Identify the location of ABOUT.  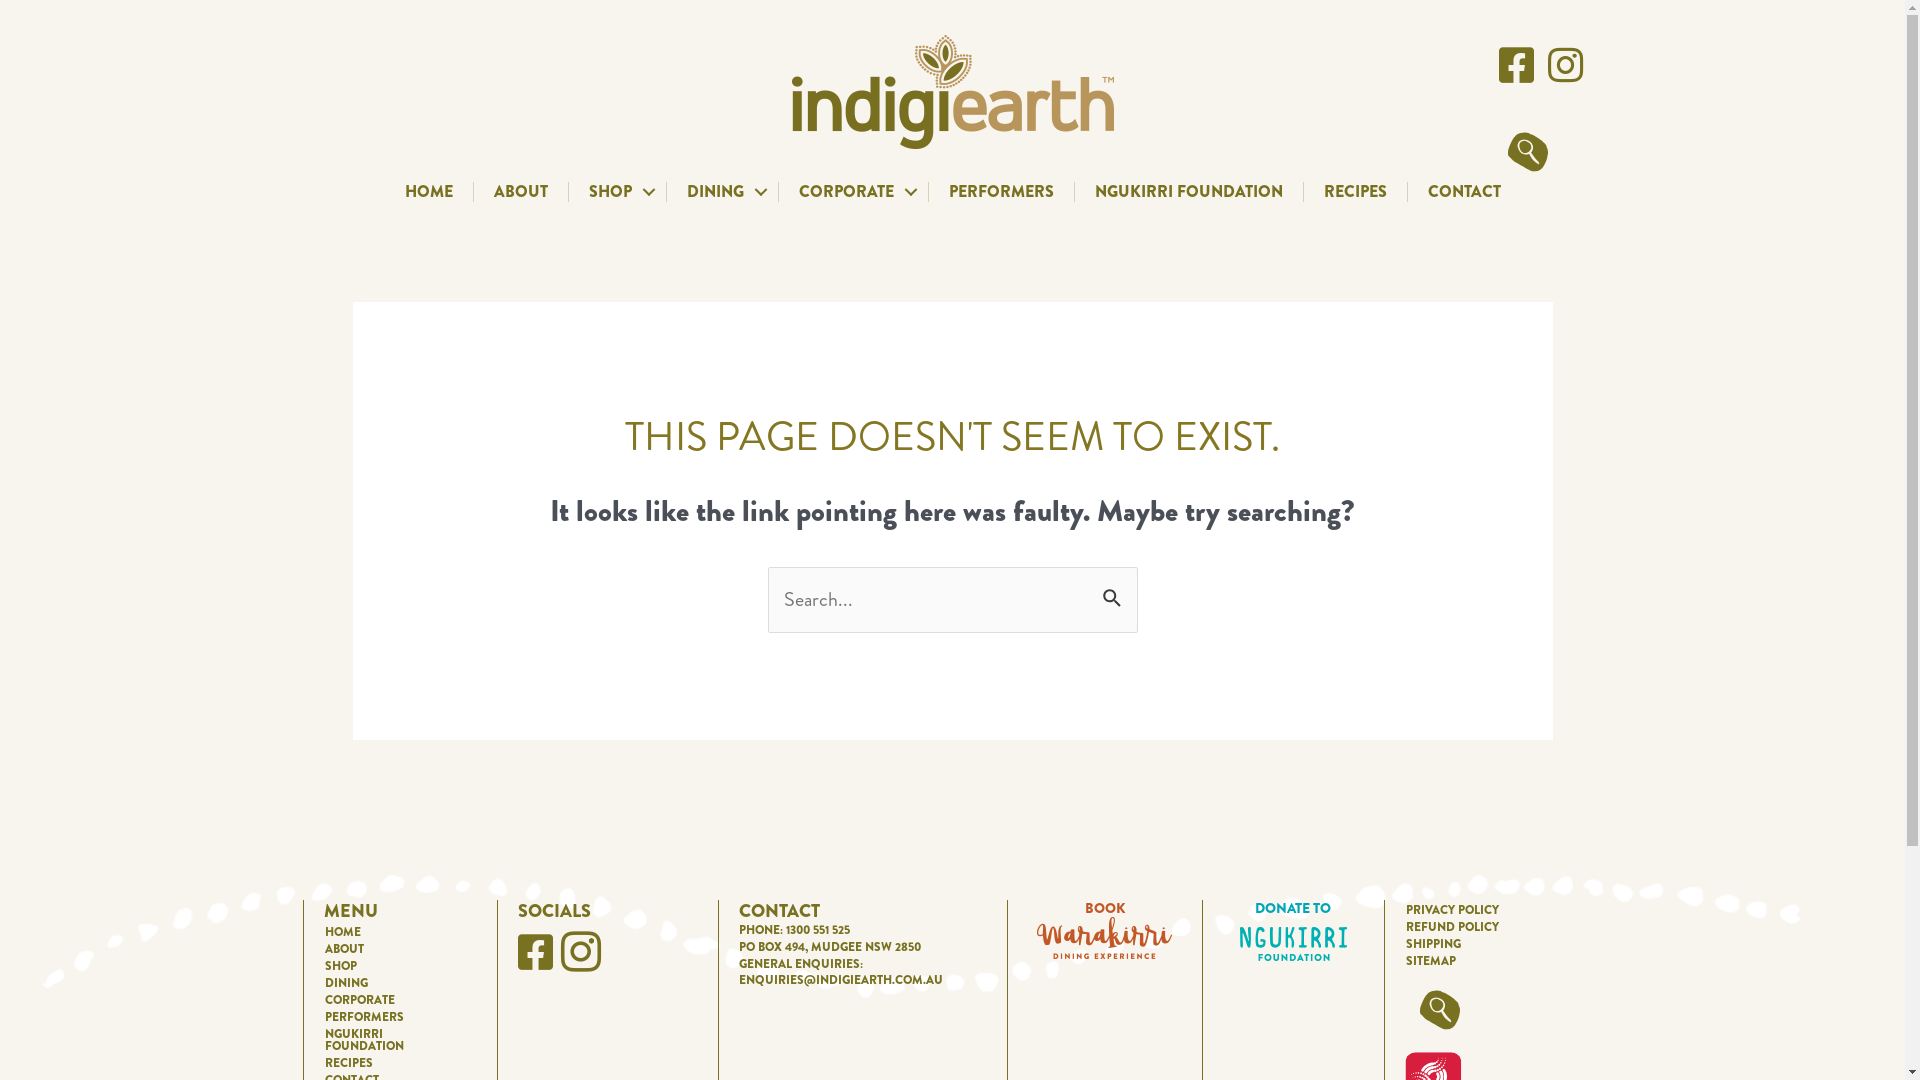
(521, 192).